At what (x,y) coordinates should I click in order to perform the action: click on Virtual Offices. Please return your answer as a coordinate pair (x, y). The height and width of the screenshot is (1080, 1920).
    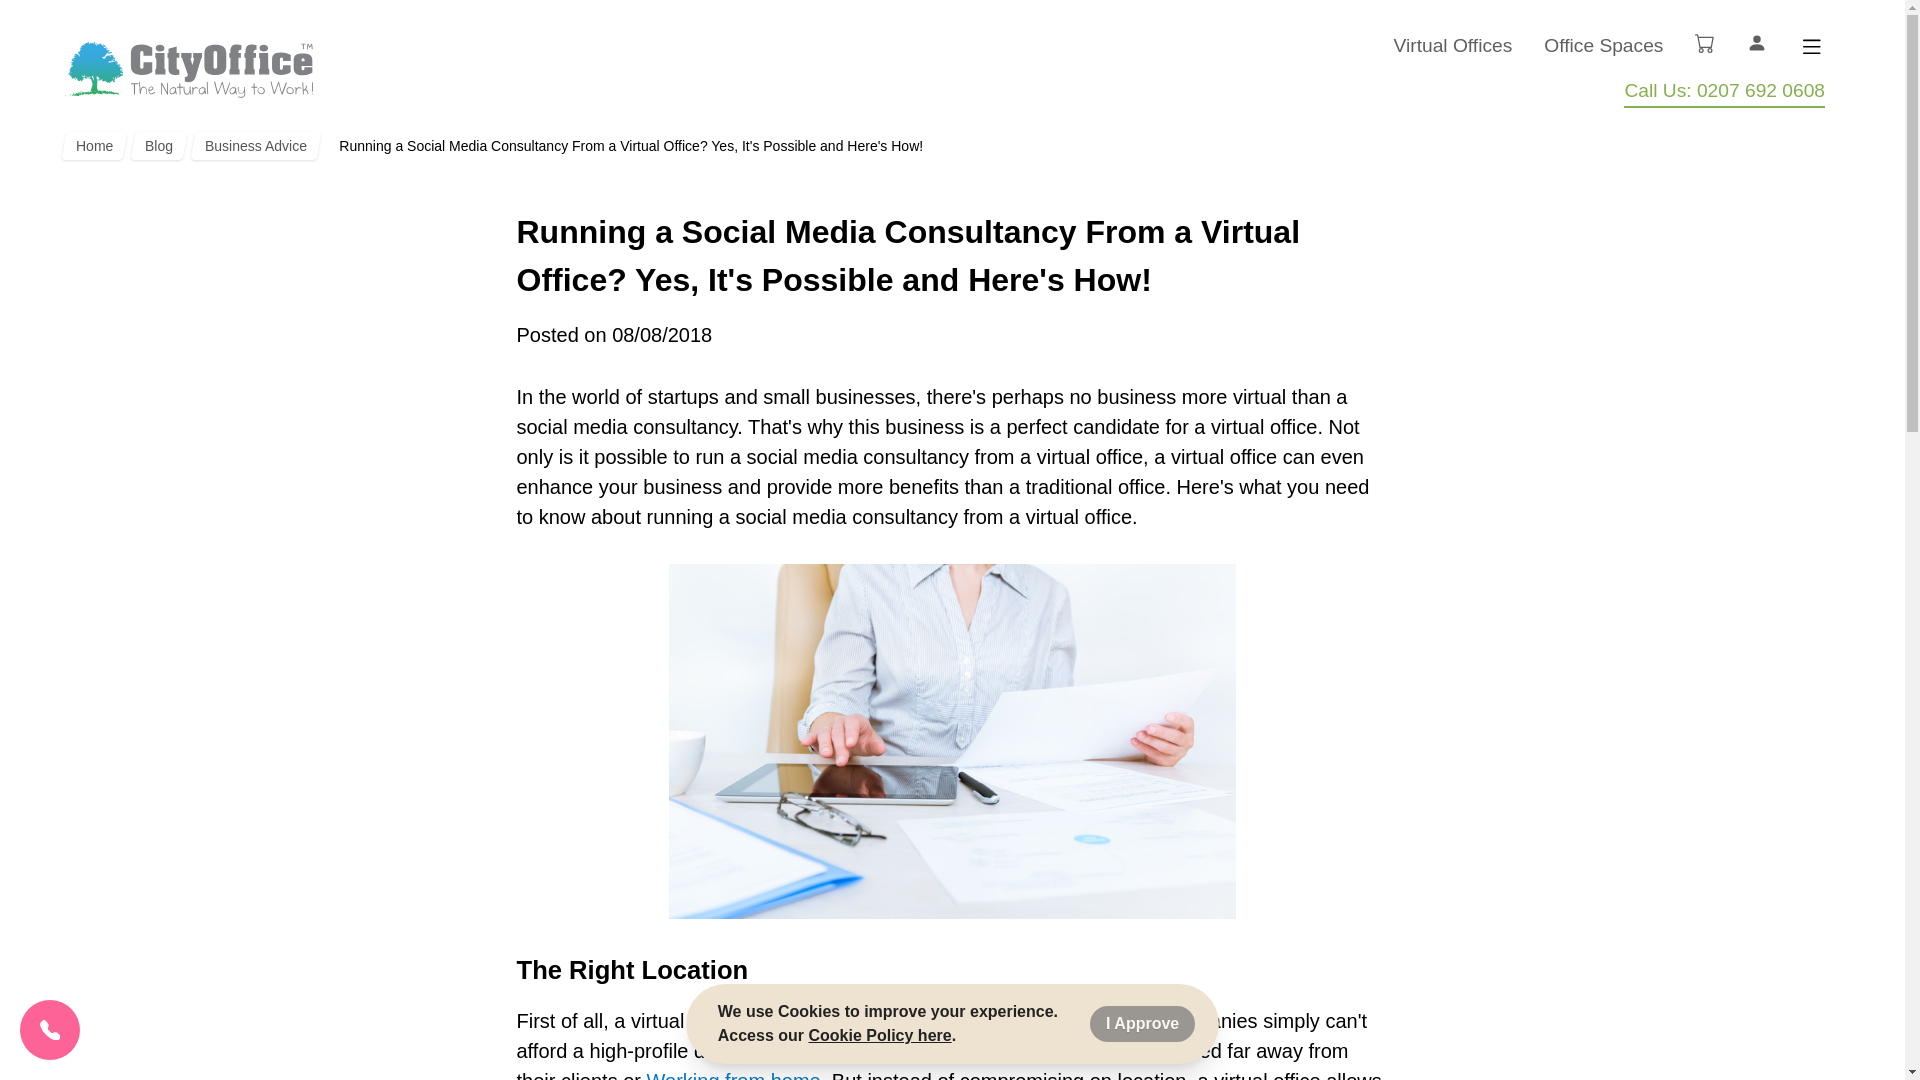
    Looking at the image, I should click on (1452, 46).